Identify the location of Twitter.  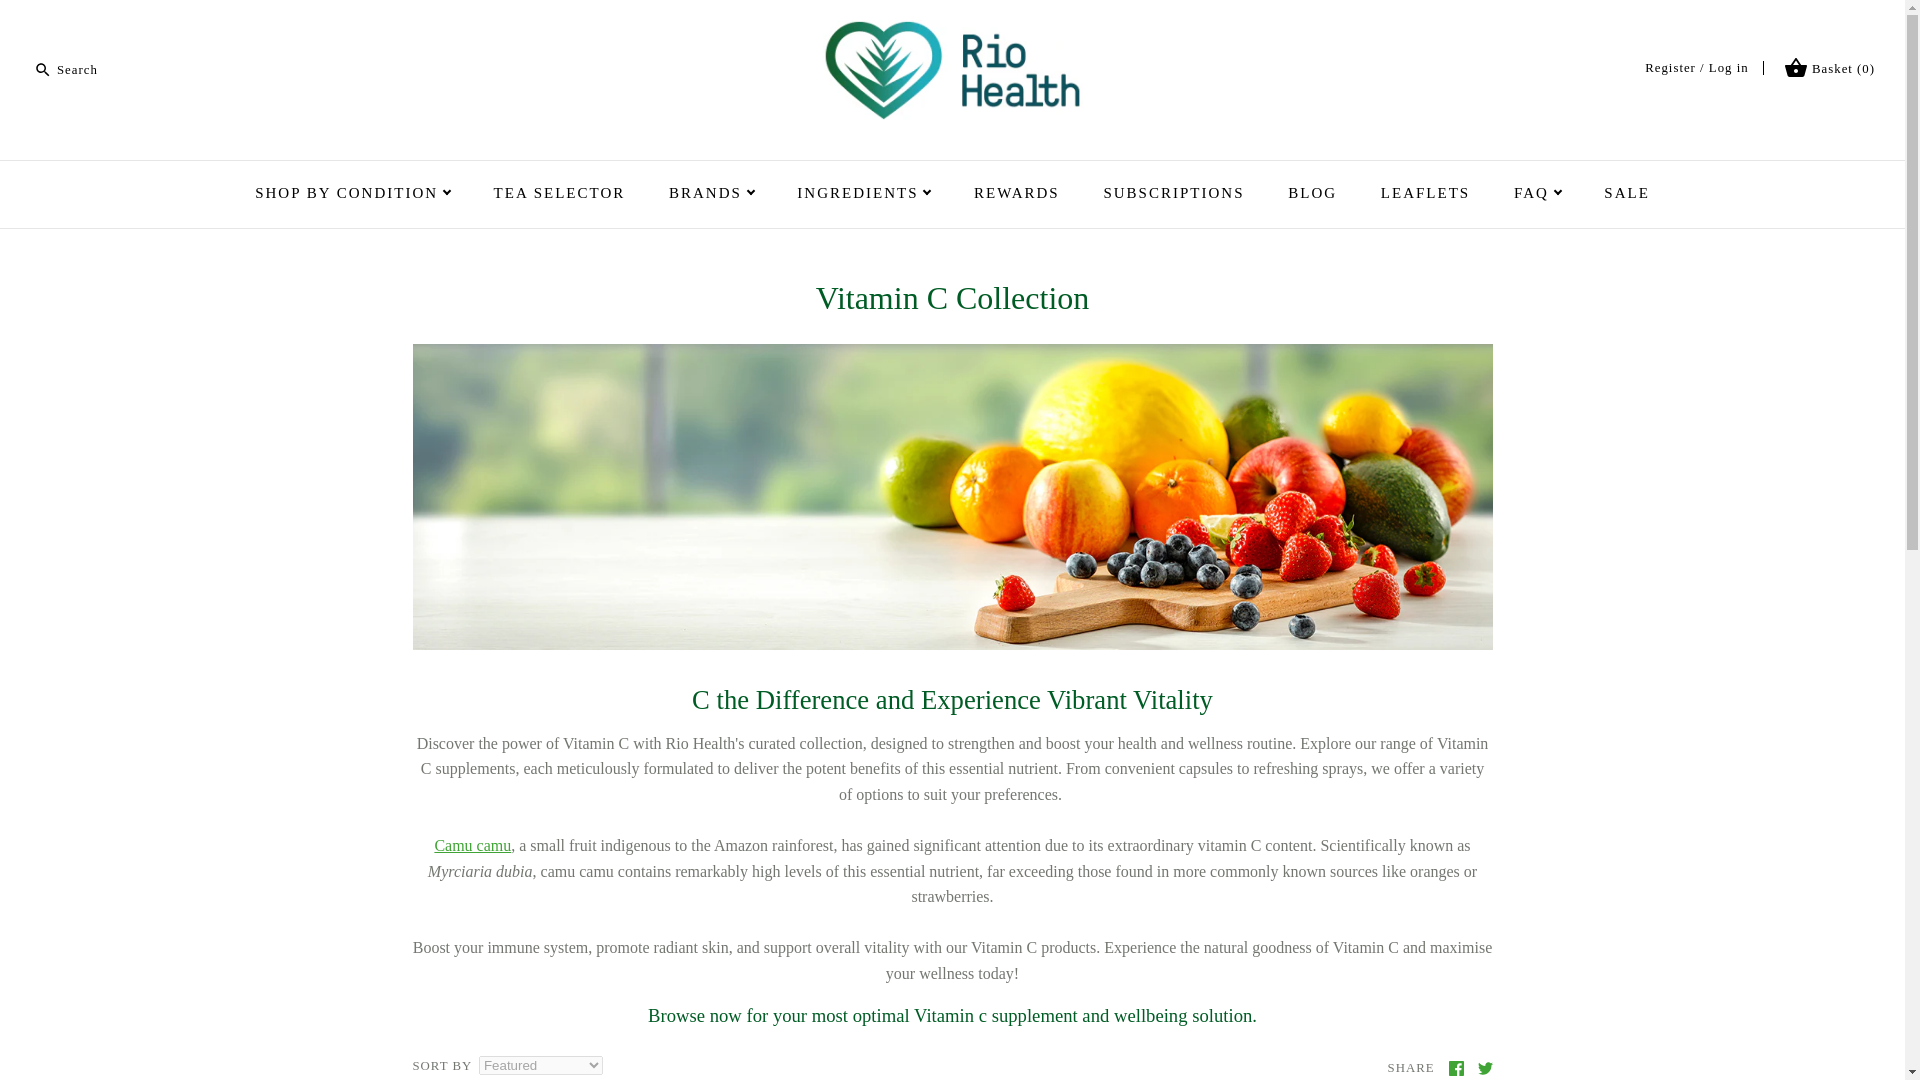
(1486, 1068).